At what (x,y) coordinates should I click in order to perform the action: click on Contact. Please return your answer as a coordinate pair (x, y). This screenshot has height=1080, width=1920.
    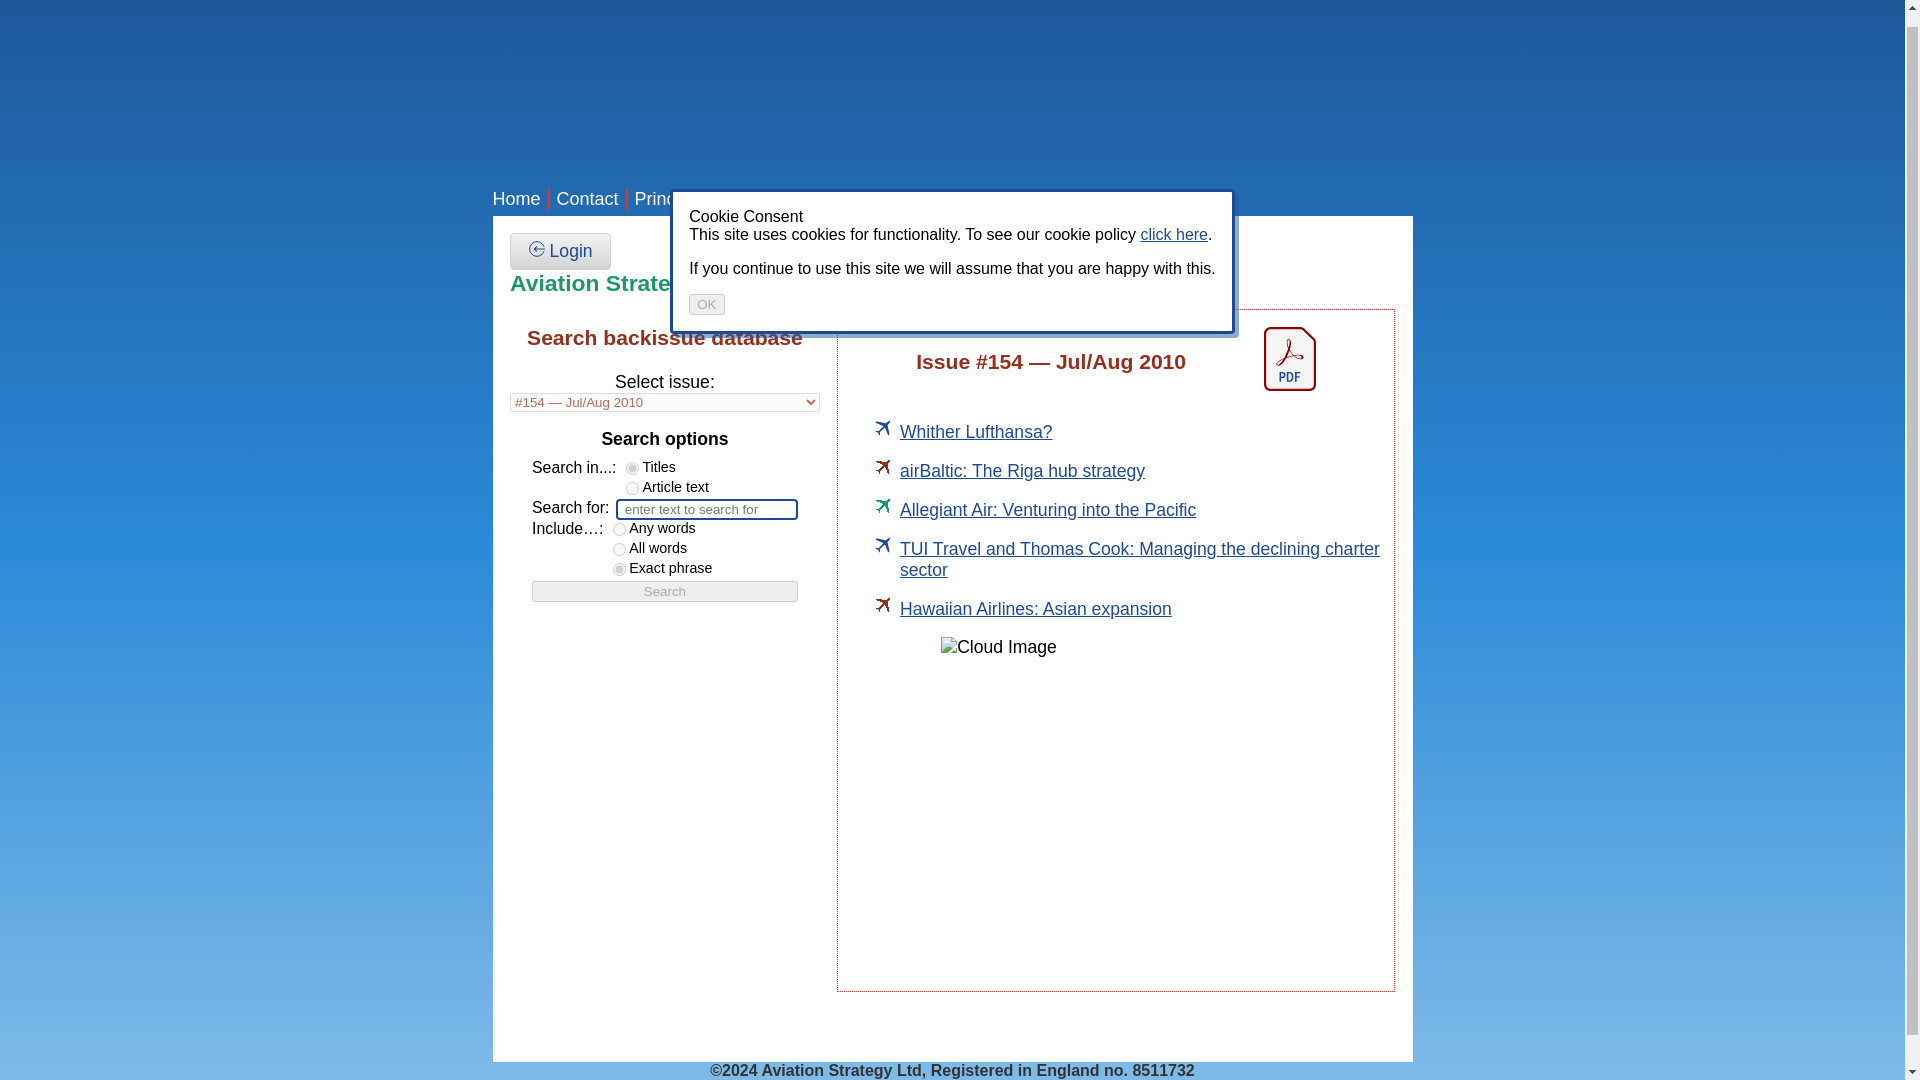
    Looking at the image, I should click on (587, 199).